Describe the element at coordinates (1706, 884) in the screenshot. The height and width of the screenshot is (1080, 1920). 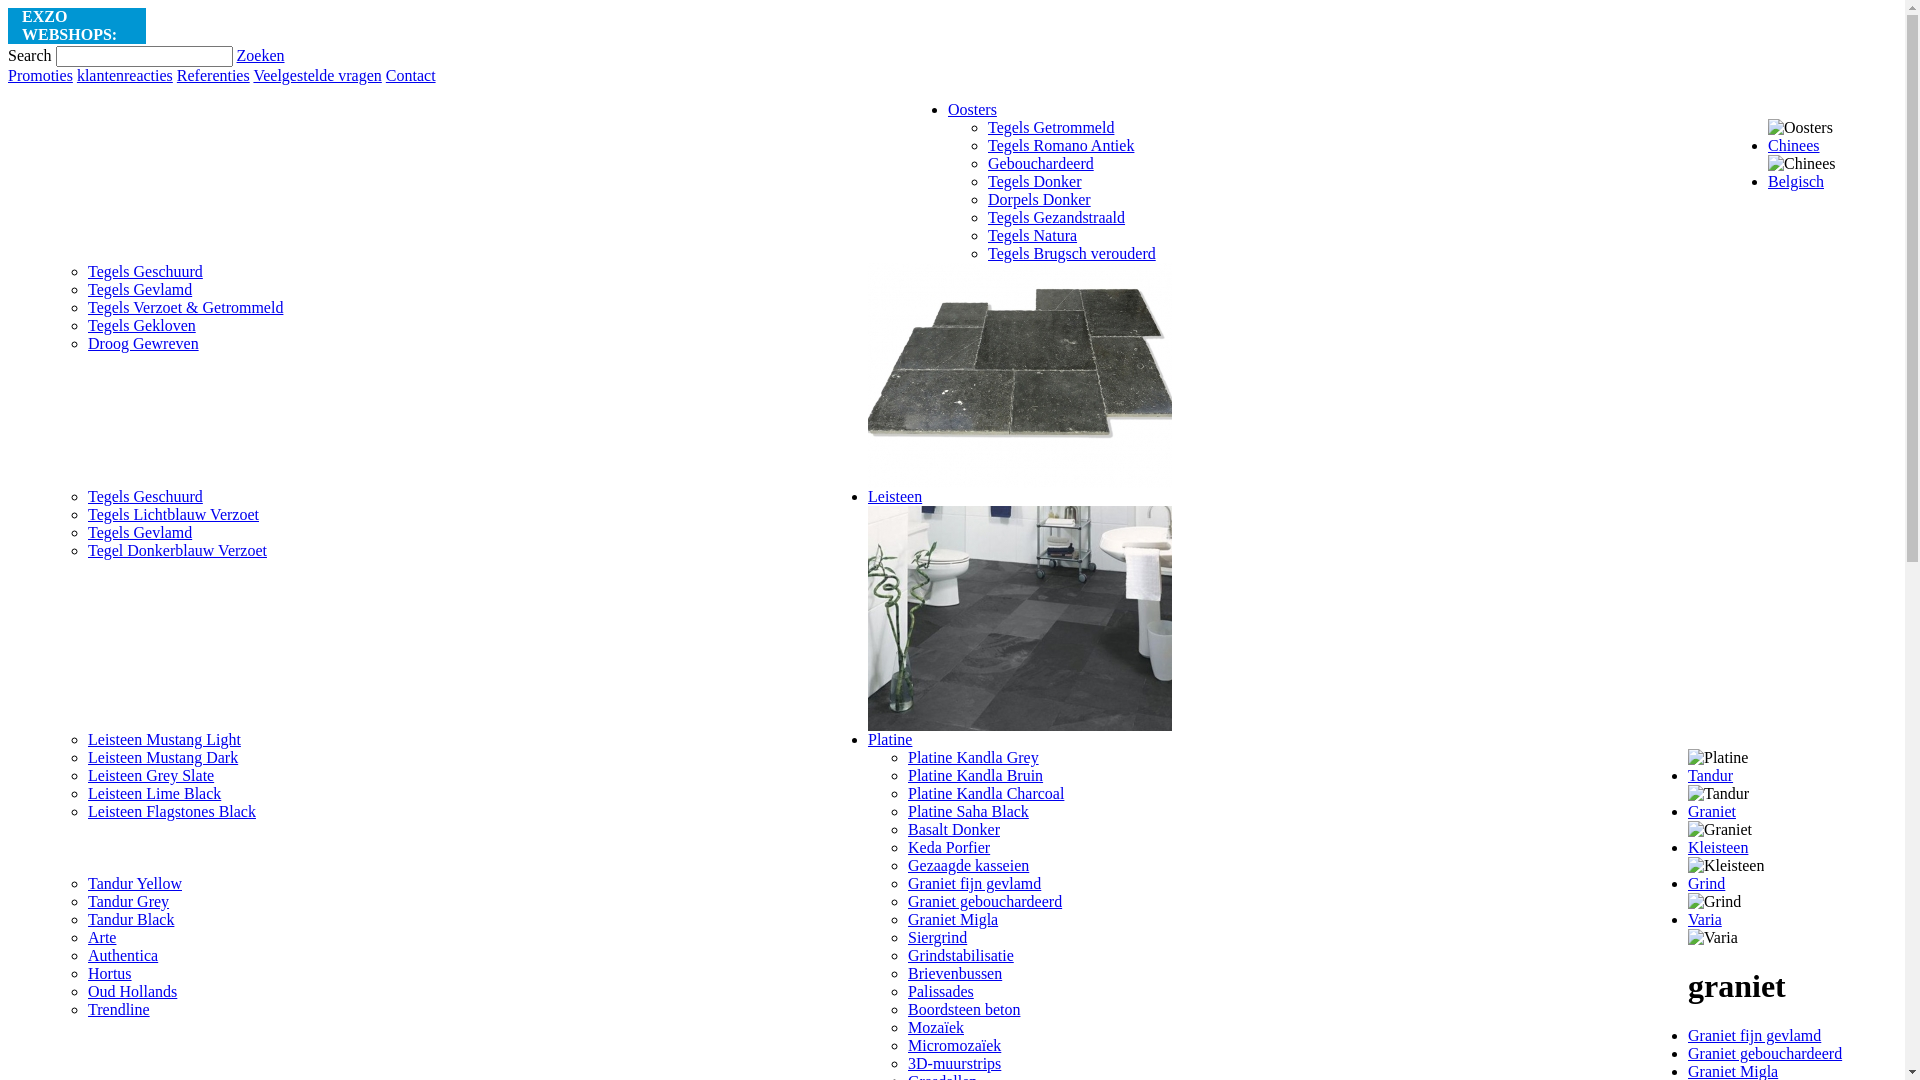
I see `Grind` at that location.